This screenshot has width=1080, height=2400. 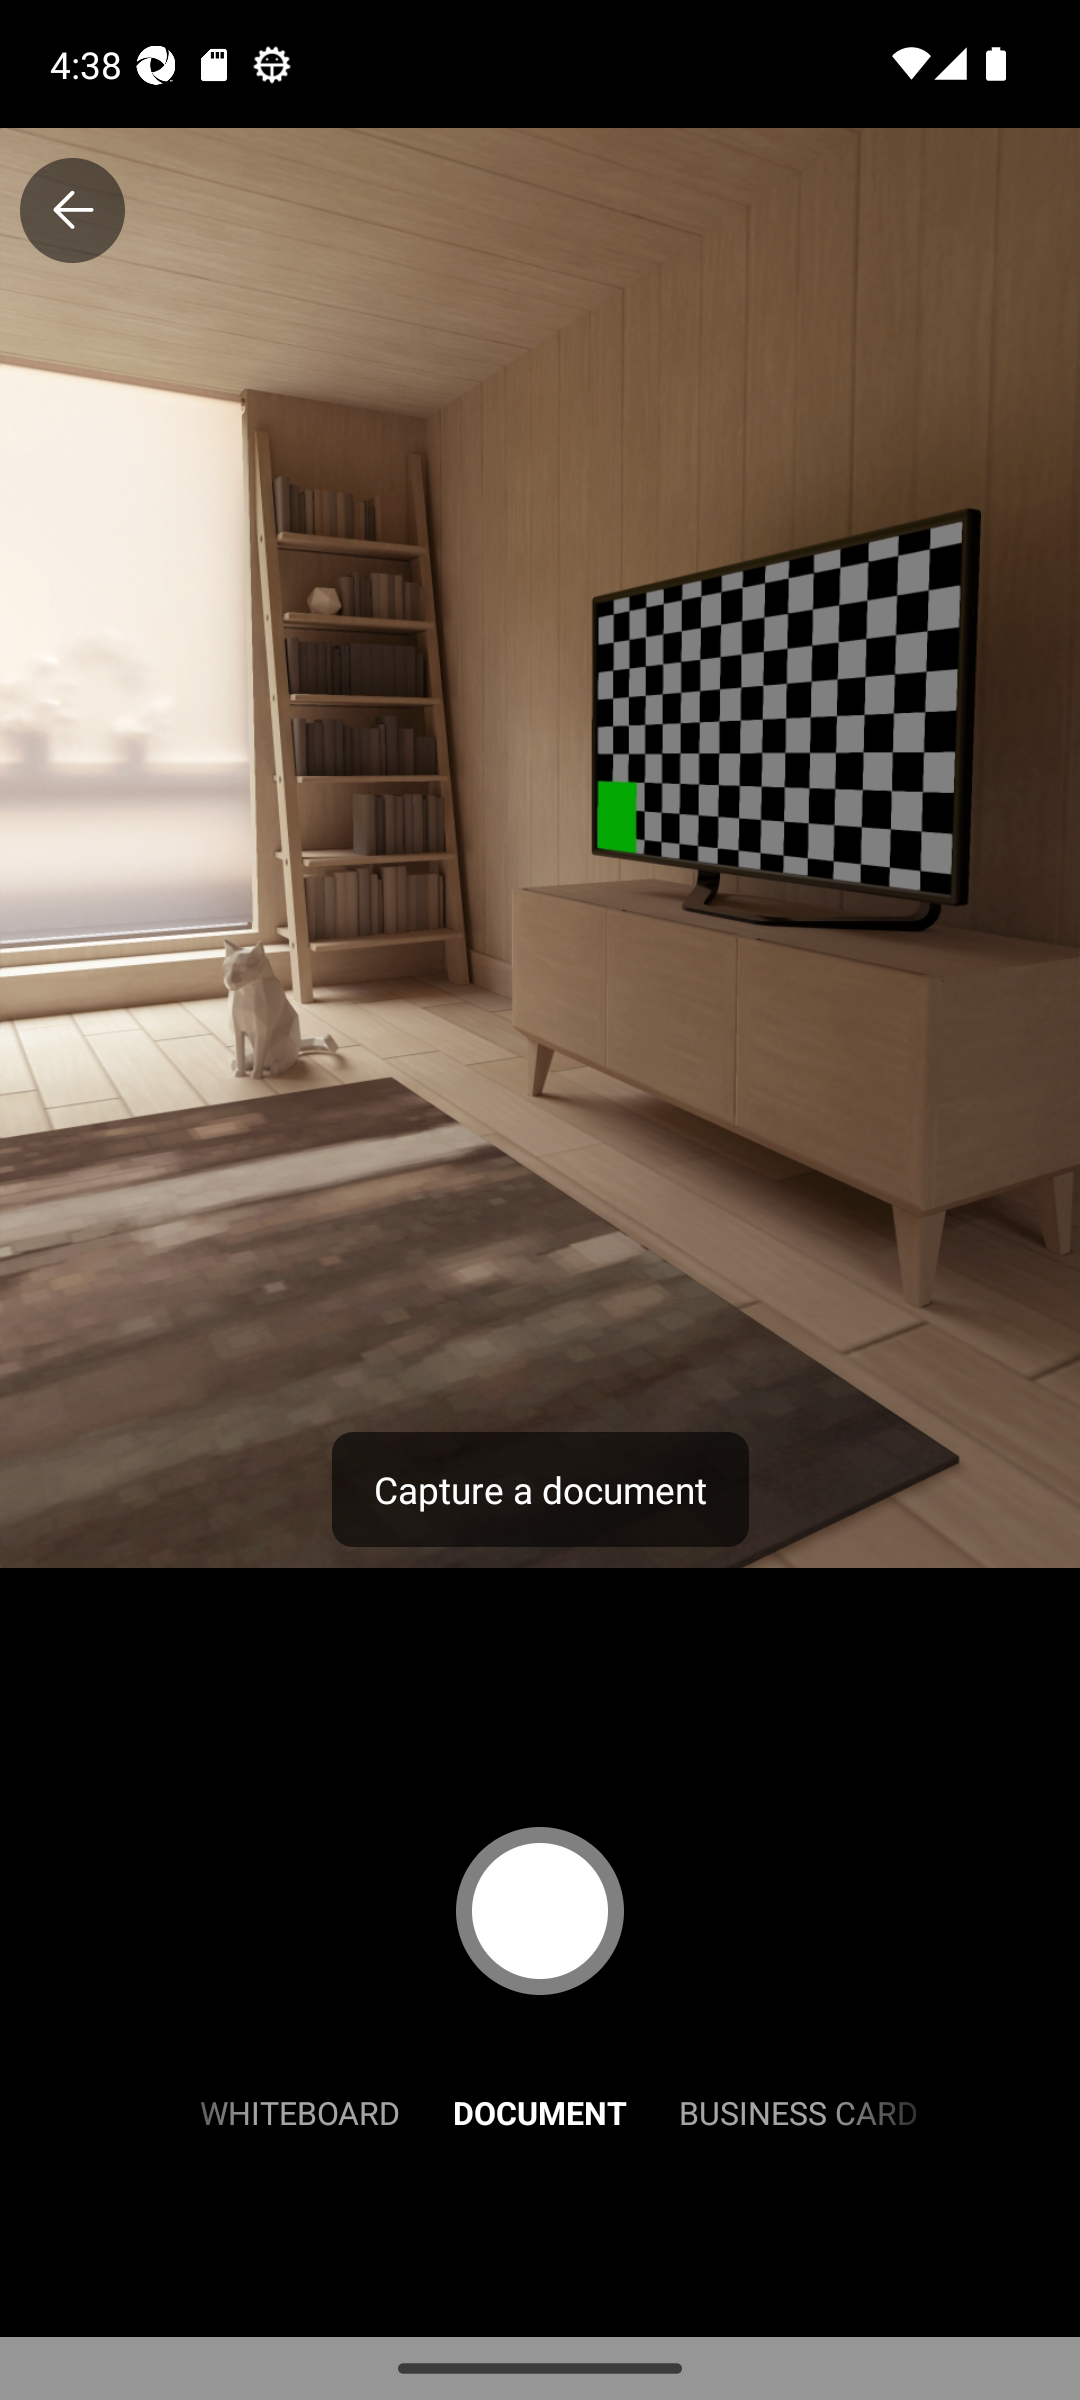 I want to click on BUSINESS CARD, so click(x=798, y=2110).